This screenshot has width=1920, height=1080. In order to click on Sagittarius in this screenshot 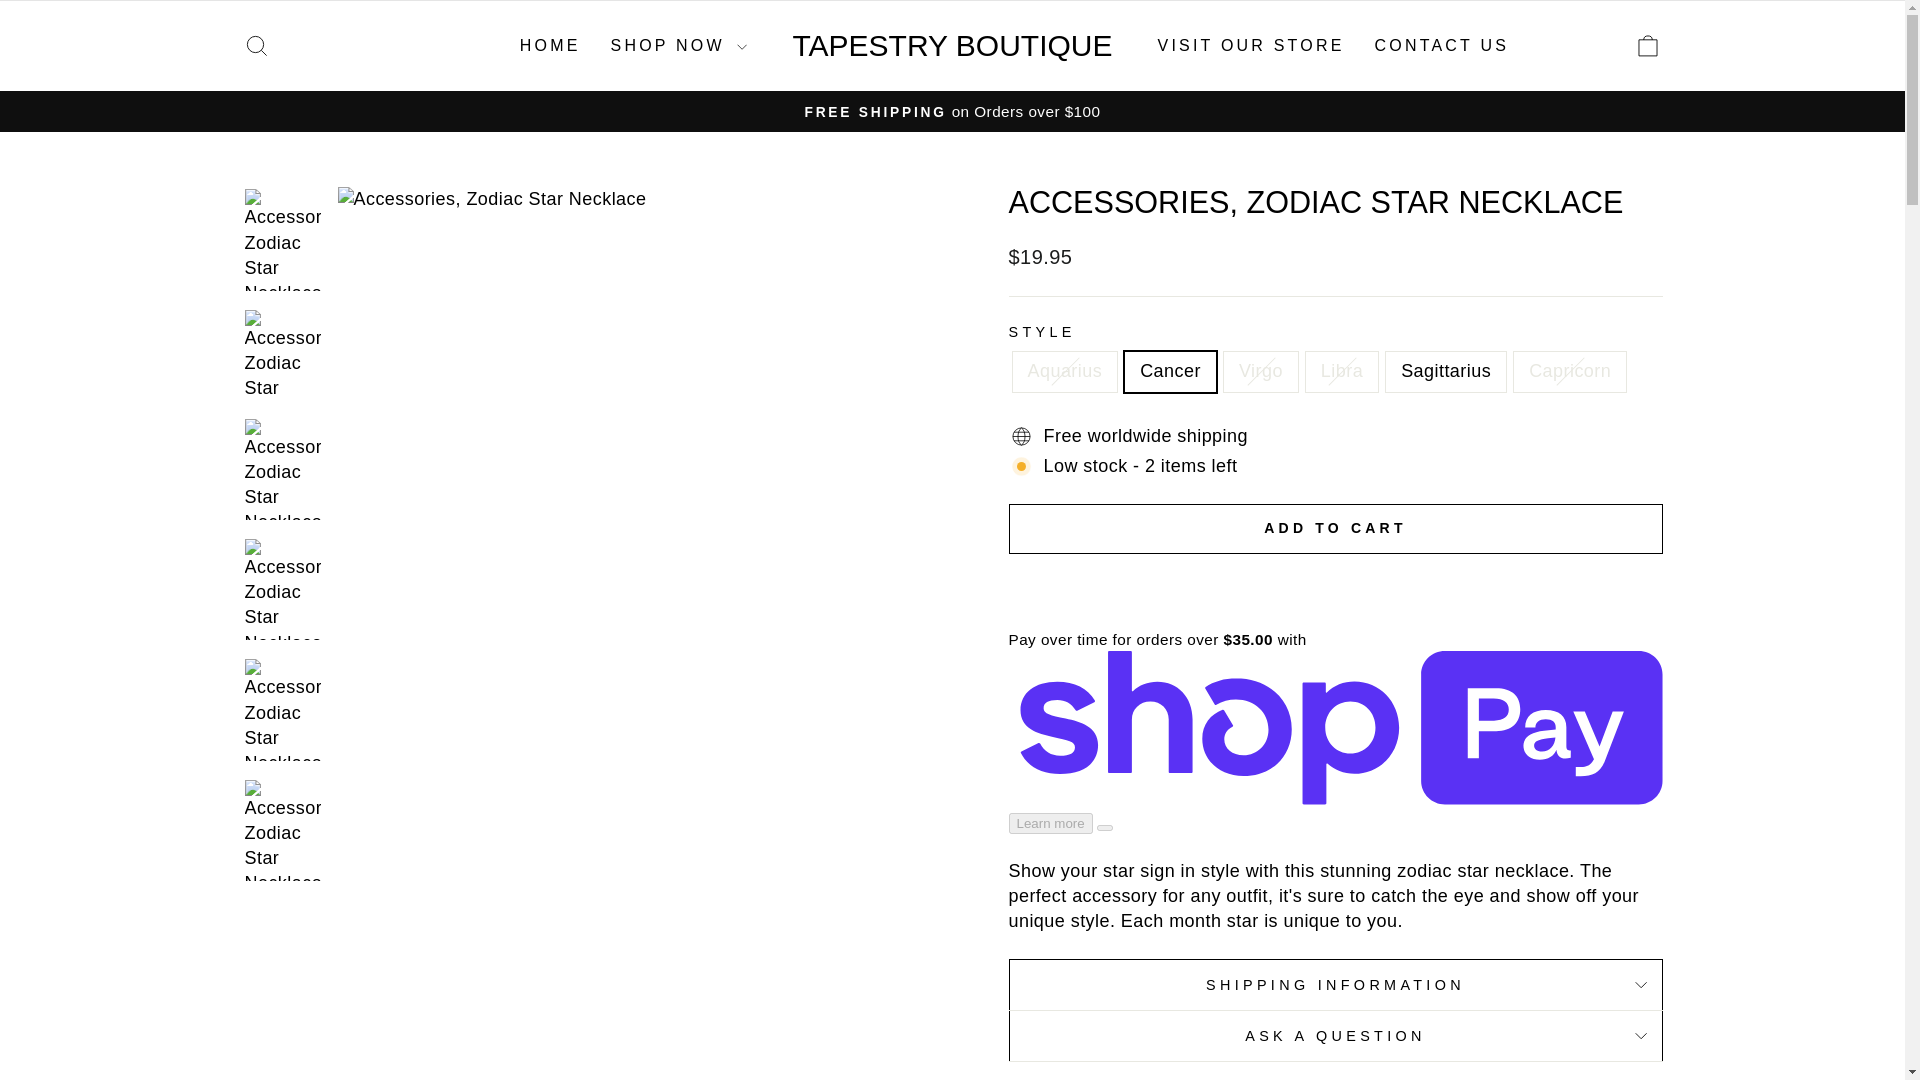, I will do `click(951, 45)`.